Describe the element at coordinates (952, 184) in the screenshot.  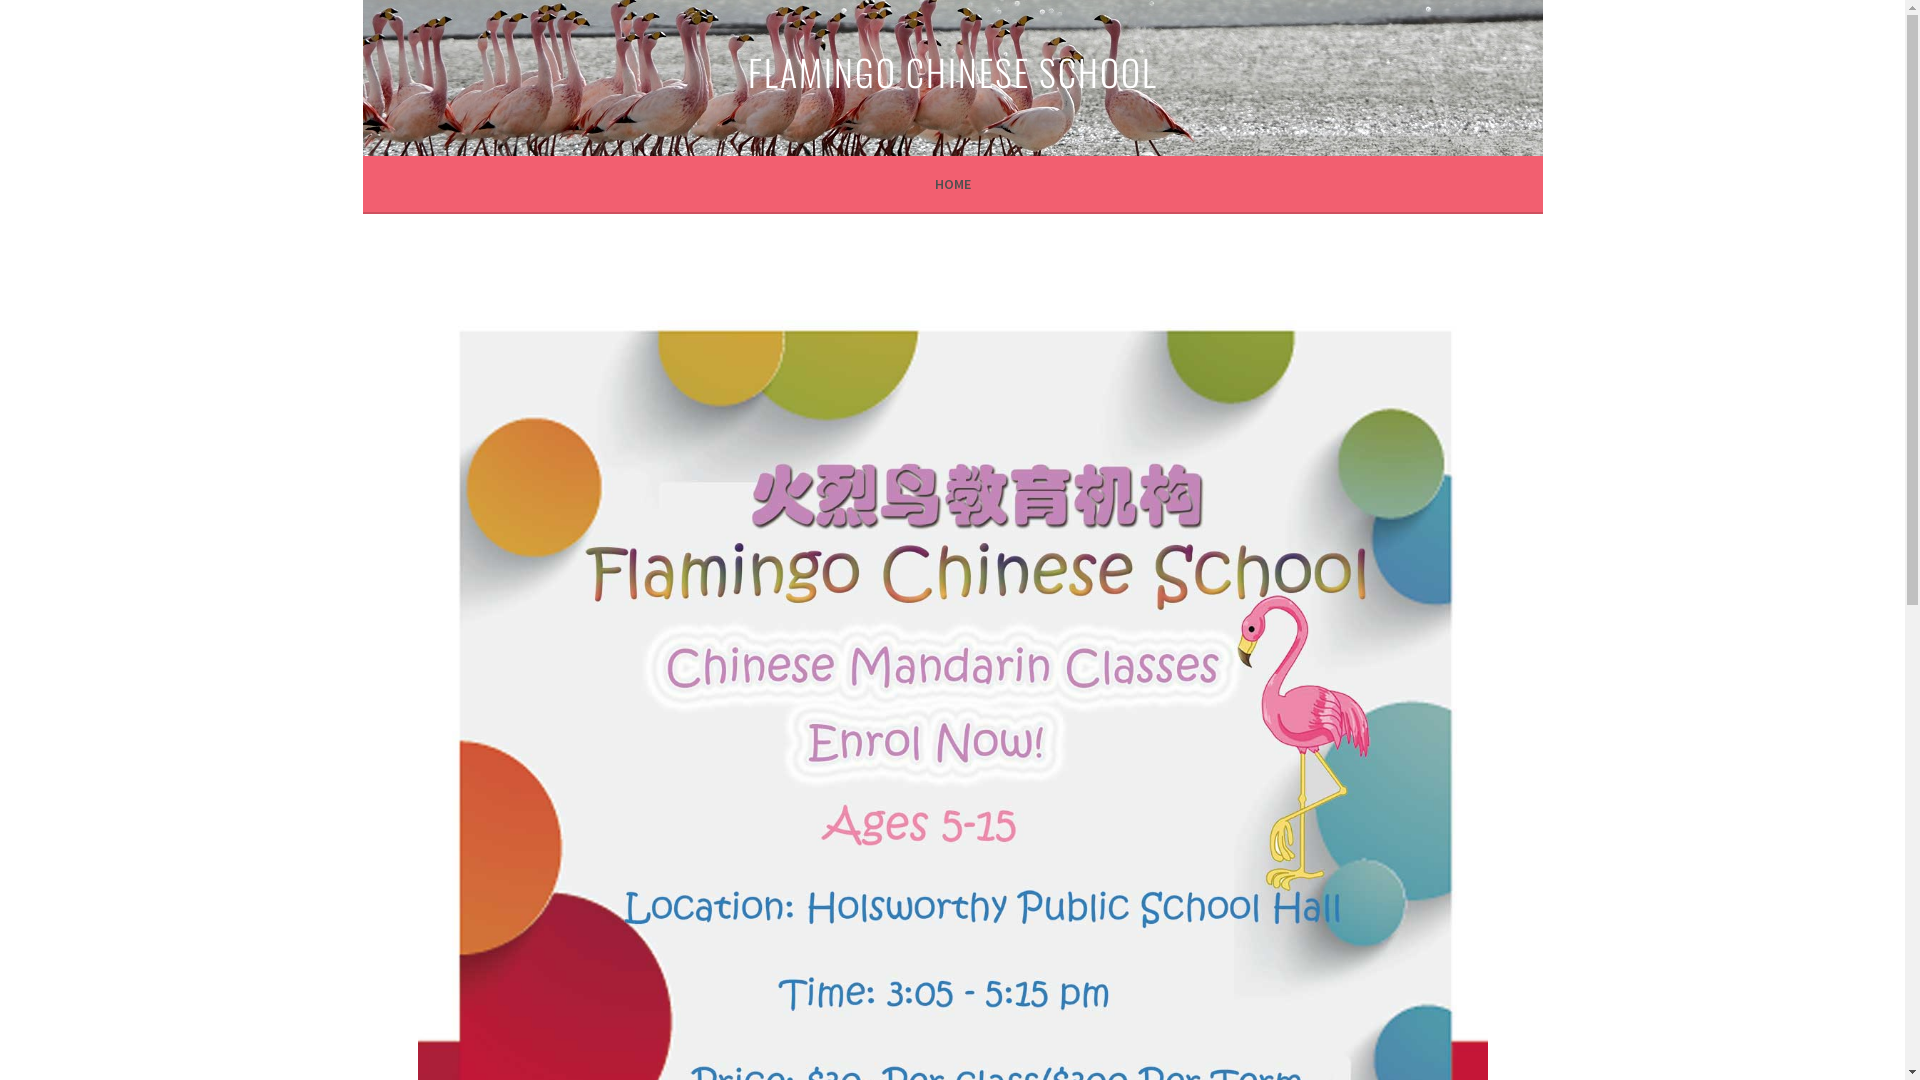
I see `HOME` at that location.